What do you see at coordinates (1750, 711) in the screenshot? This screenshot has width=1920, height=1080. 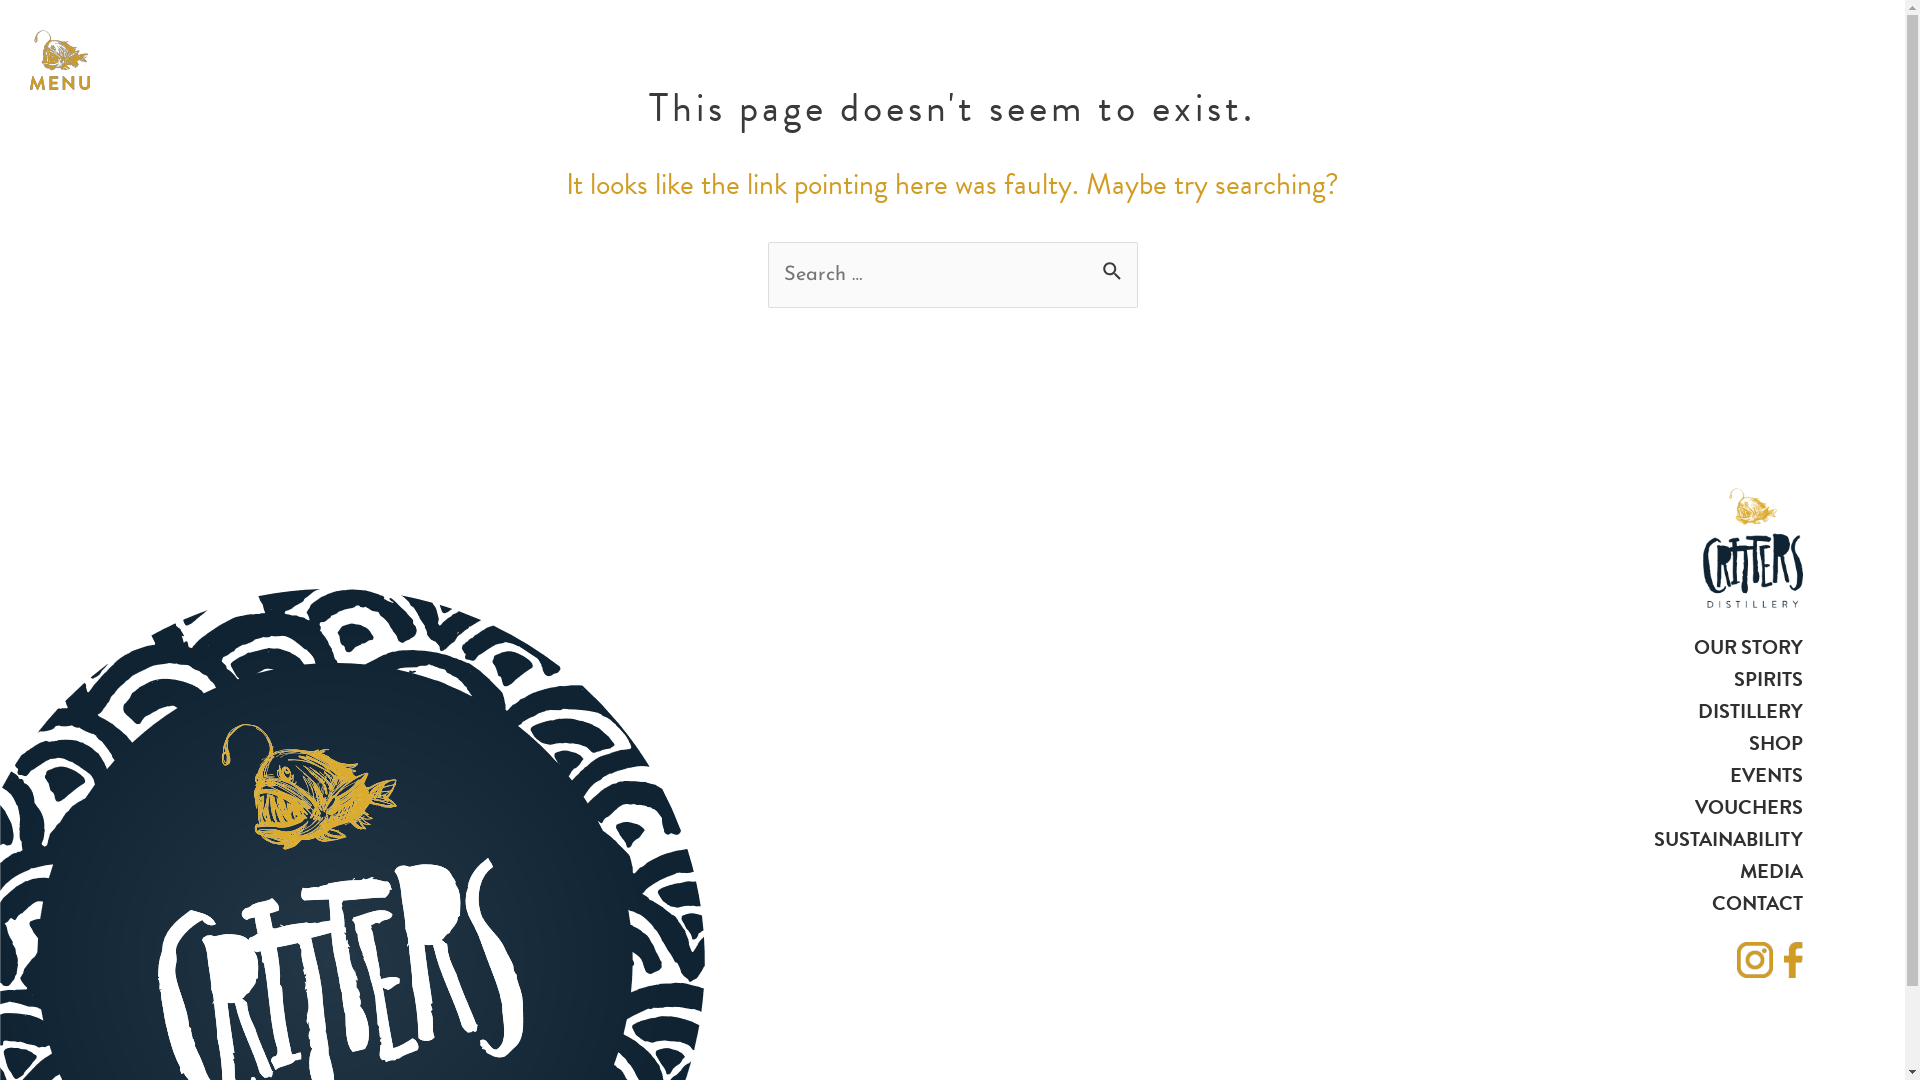 I see `DISTILLERY` at bounding box center [1750, 711].